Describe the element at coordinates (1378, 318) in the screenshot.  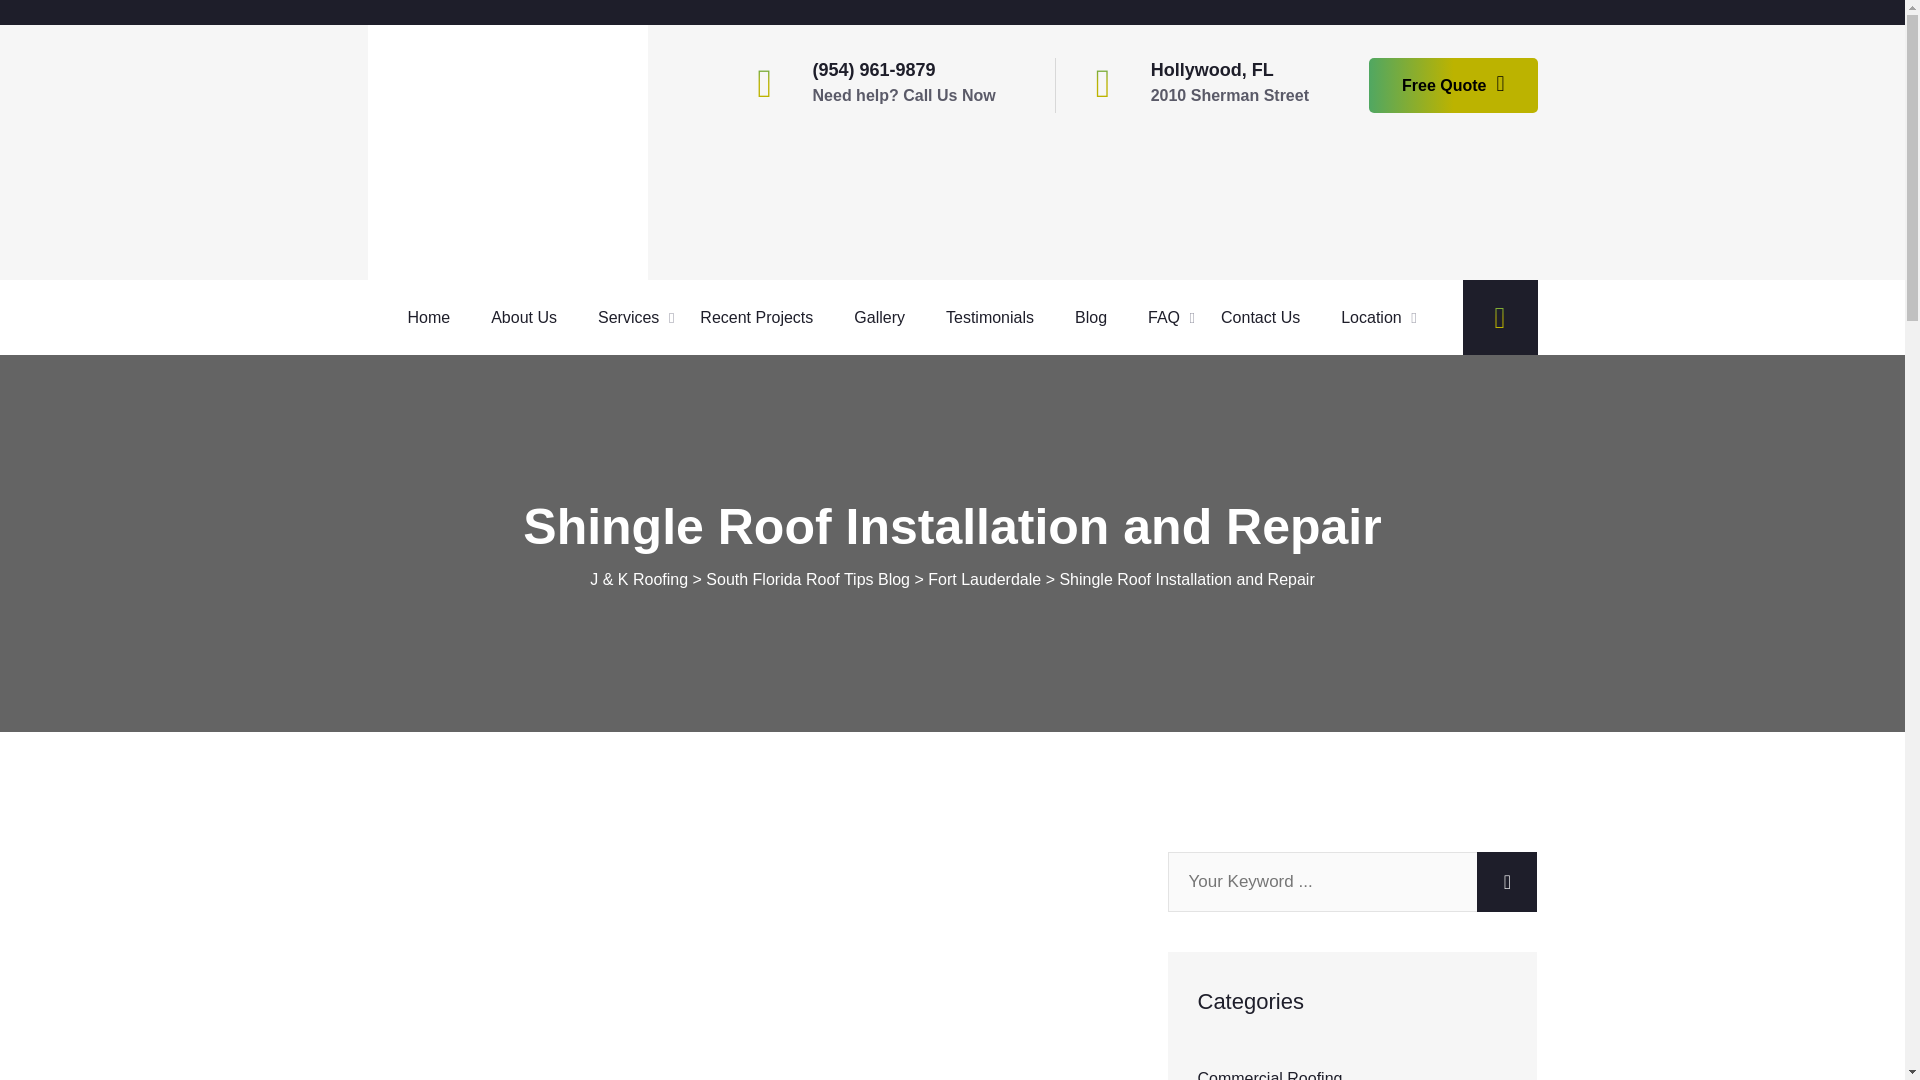
I see `Location` at that location.